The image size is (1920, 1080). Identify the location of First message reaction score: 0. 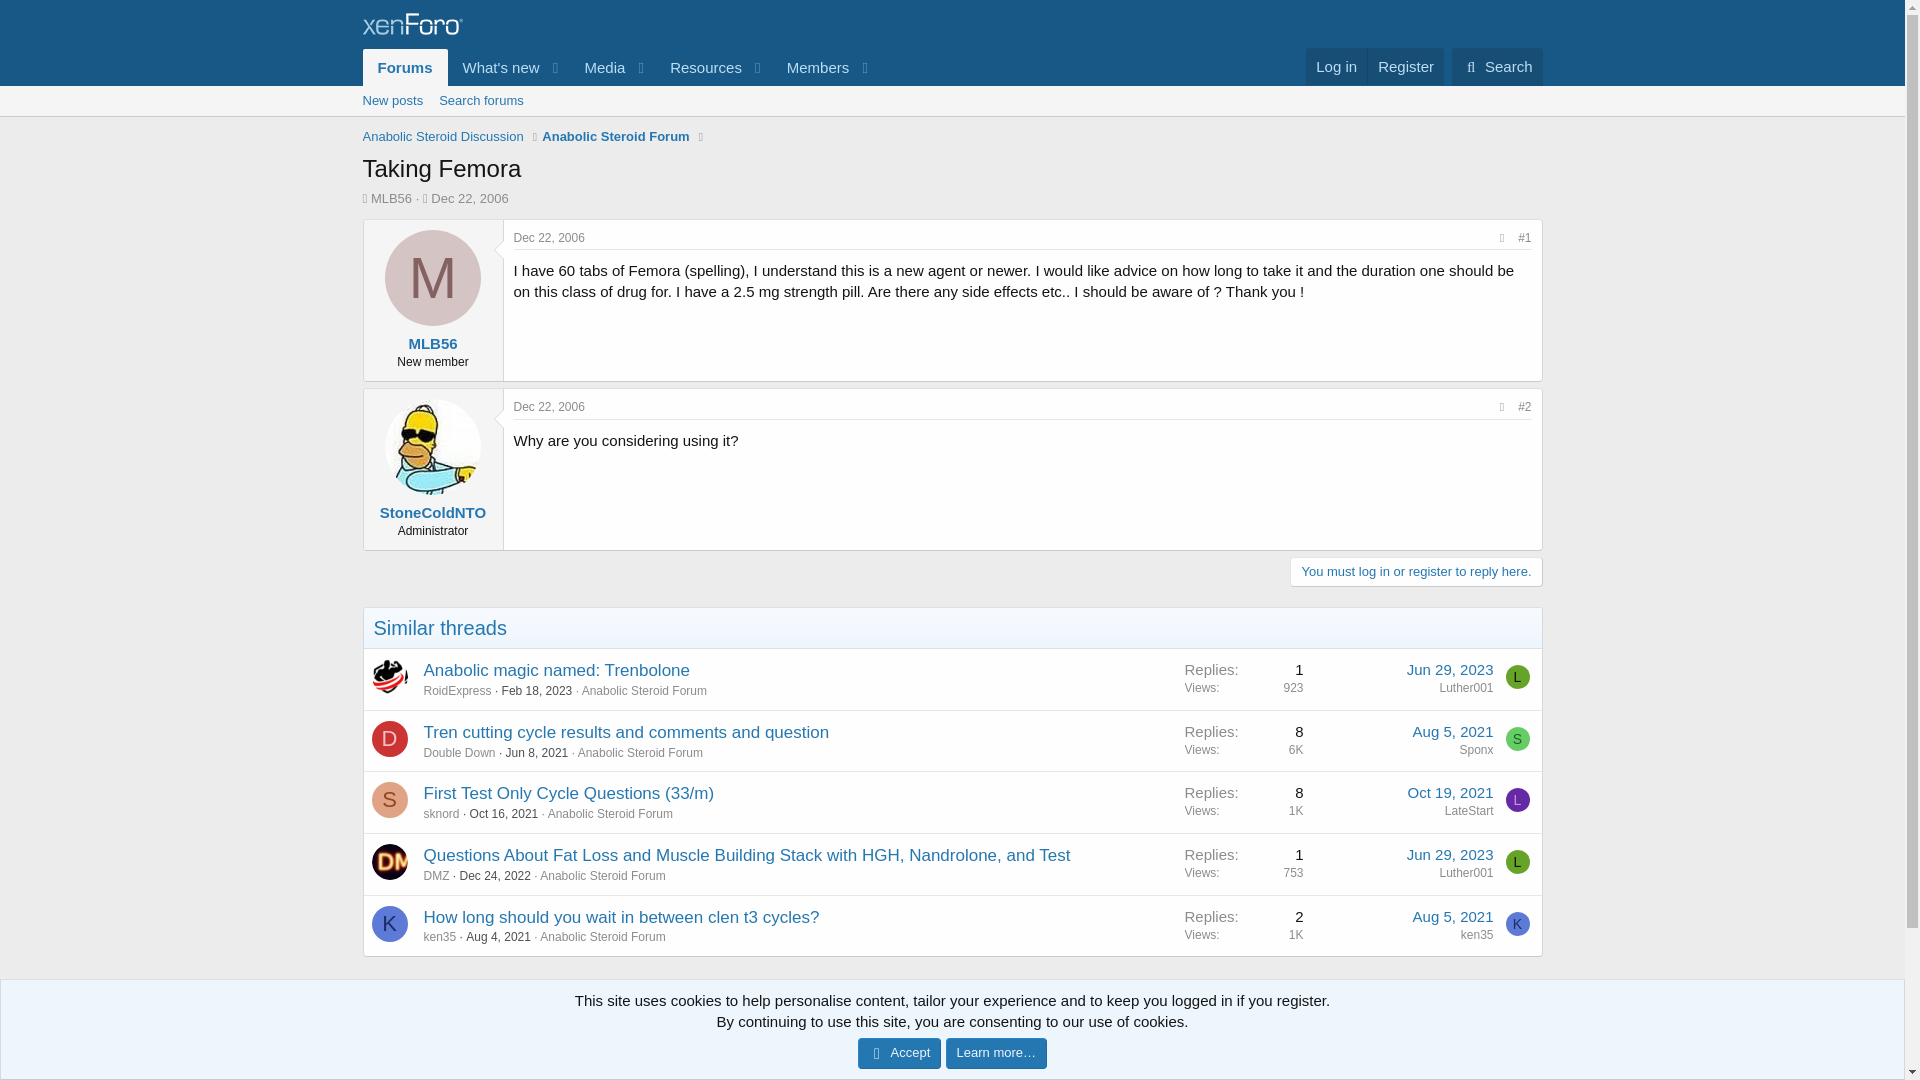
(496, 876).